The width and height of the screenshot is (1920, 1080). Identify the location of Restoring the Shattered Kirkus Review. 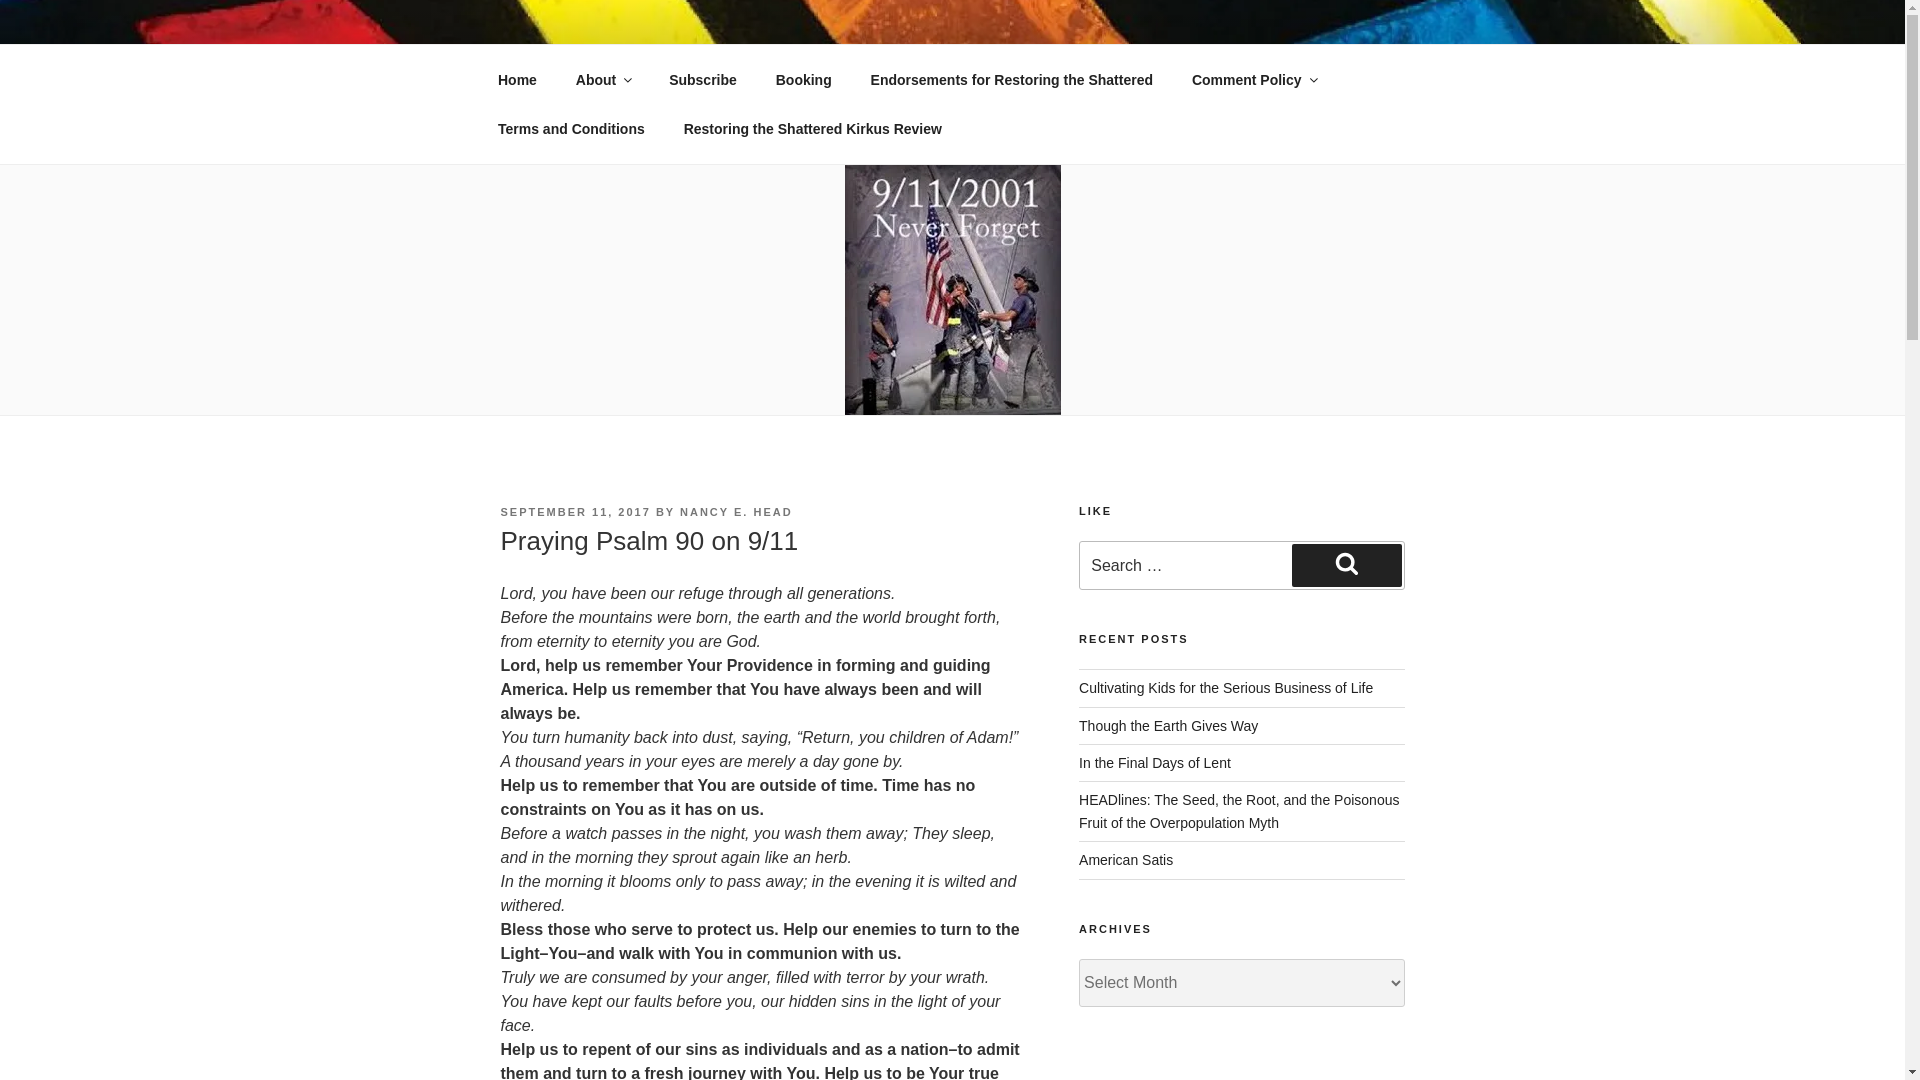
(812, 128).